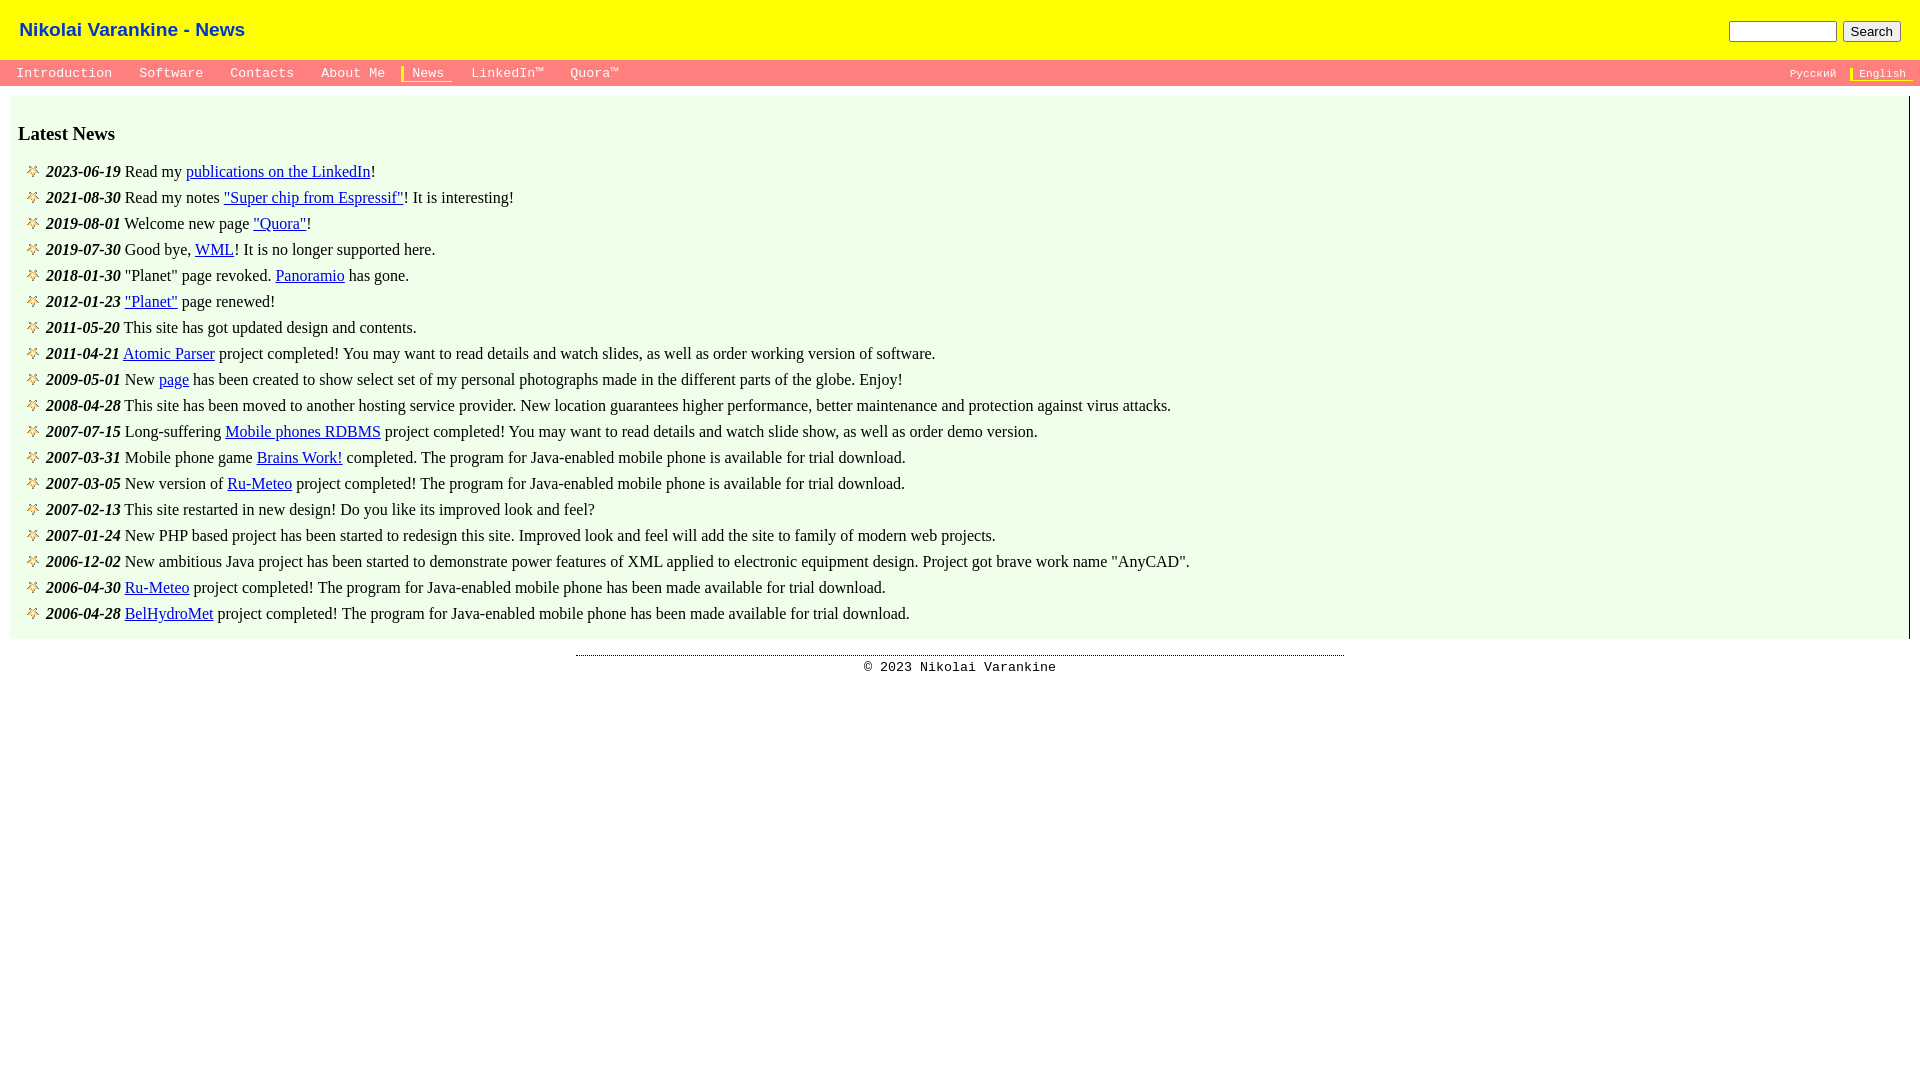 Image resolution: width=1920 pixels, height=1080 pixels. Describe the element at coordinates (260, 74) in the screenshot. I see ` Contacts ` at that location.